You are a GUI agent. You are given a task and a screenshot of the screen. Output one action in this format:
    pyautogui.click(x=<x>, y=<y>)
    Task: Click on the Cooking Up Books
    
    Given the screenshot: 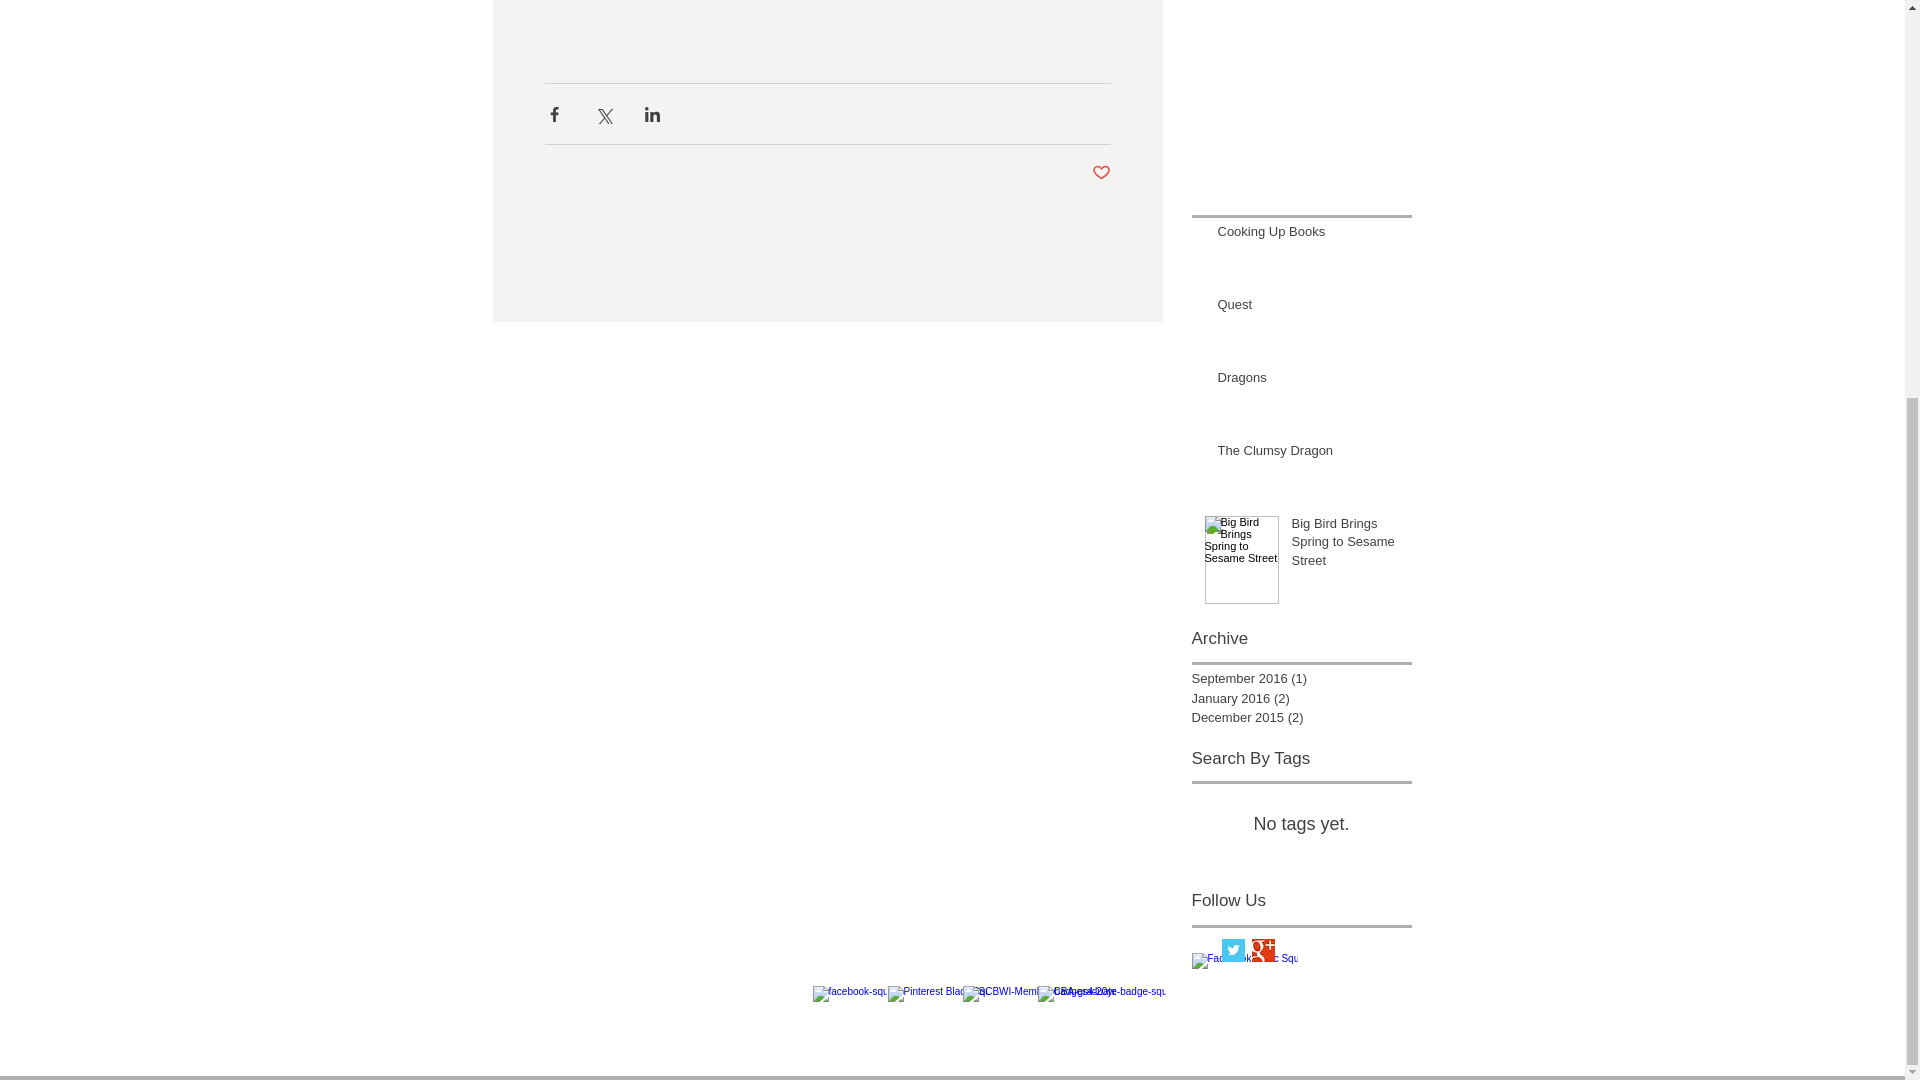 What is the action you would take?
    pyautogui.click(x=1308, y=236)
    